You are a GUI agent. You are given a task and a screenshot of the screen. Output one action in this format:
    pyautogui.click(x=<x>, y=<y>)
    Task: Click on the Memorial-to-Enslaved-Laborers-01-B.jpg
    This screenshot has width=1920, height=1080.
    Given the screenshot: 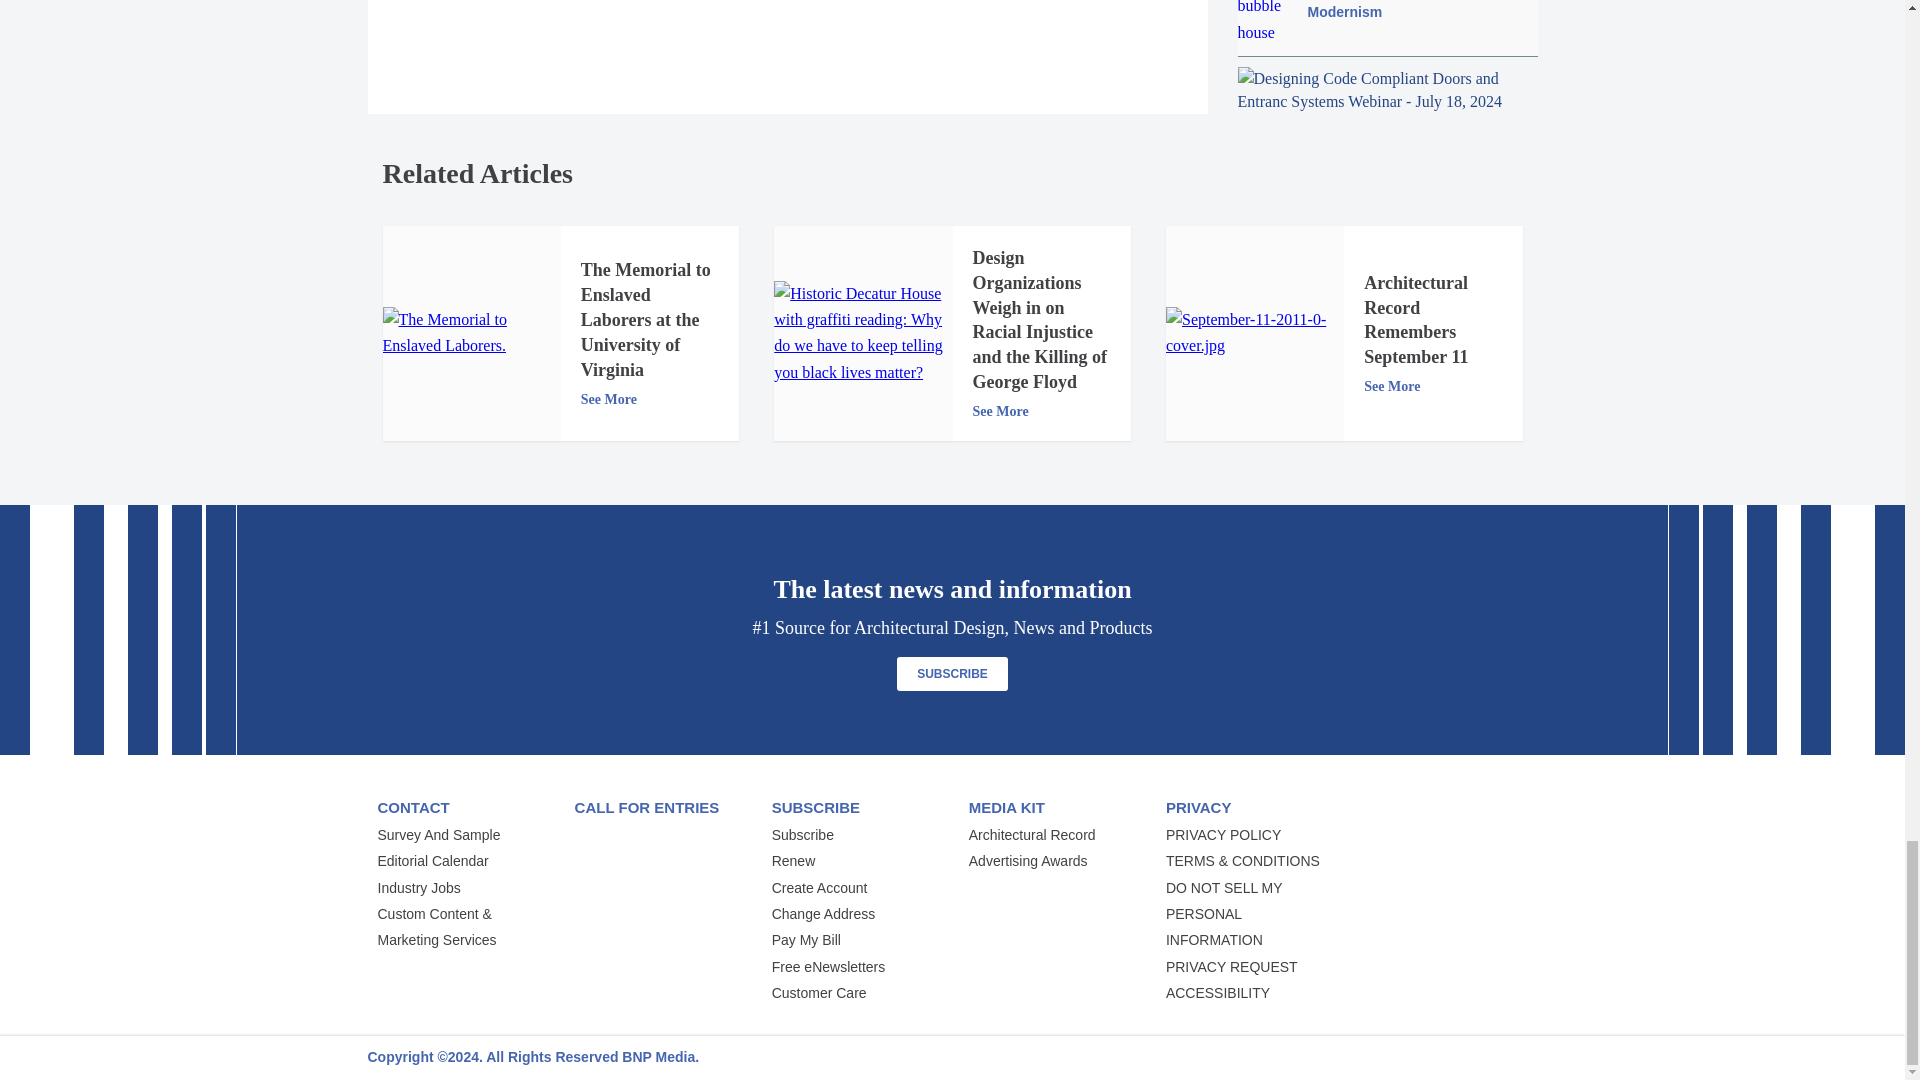 What is the action you would take?
    pyautogui.click(x=471, y=332)
    